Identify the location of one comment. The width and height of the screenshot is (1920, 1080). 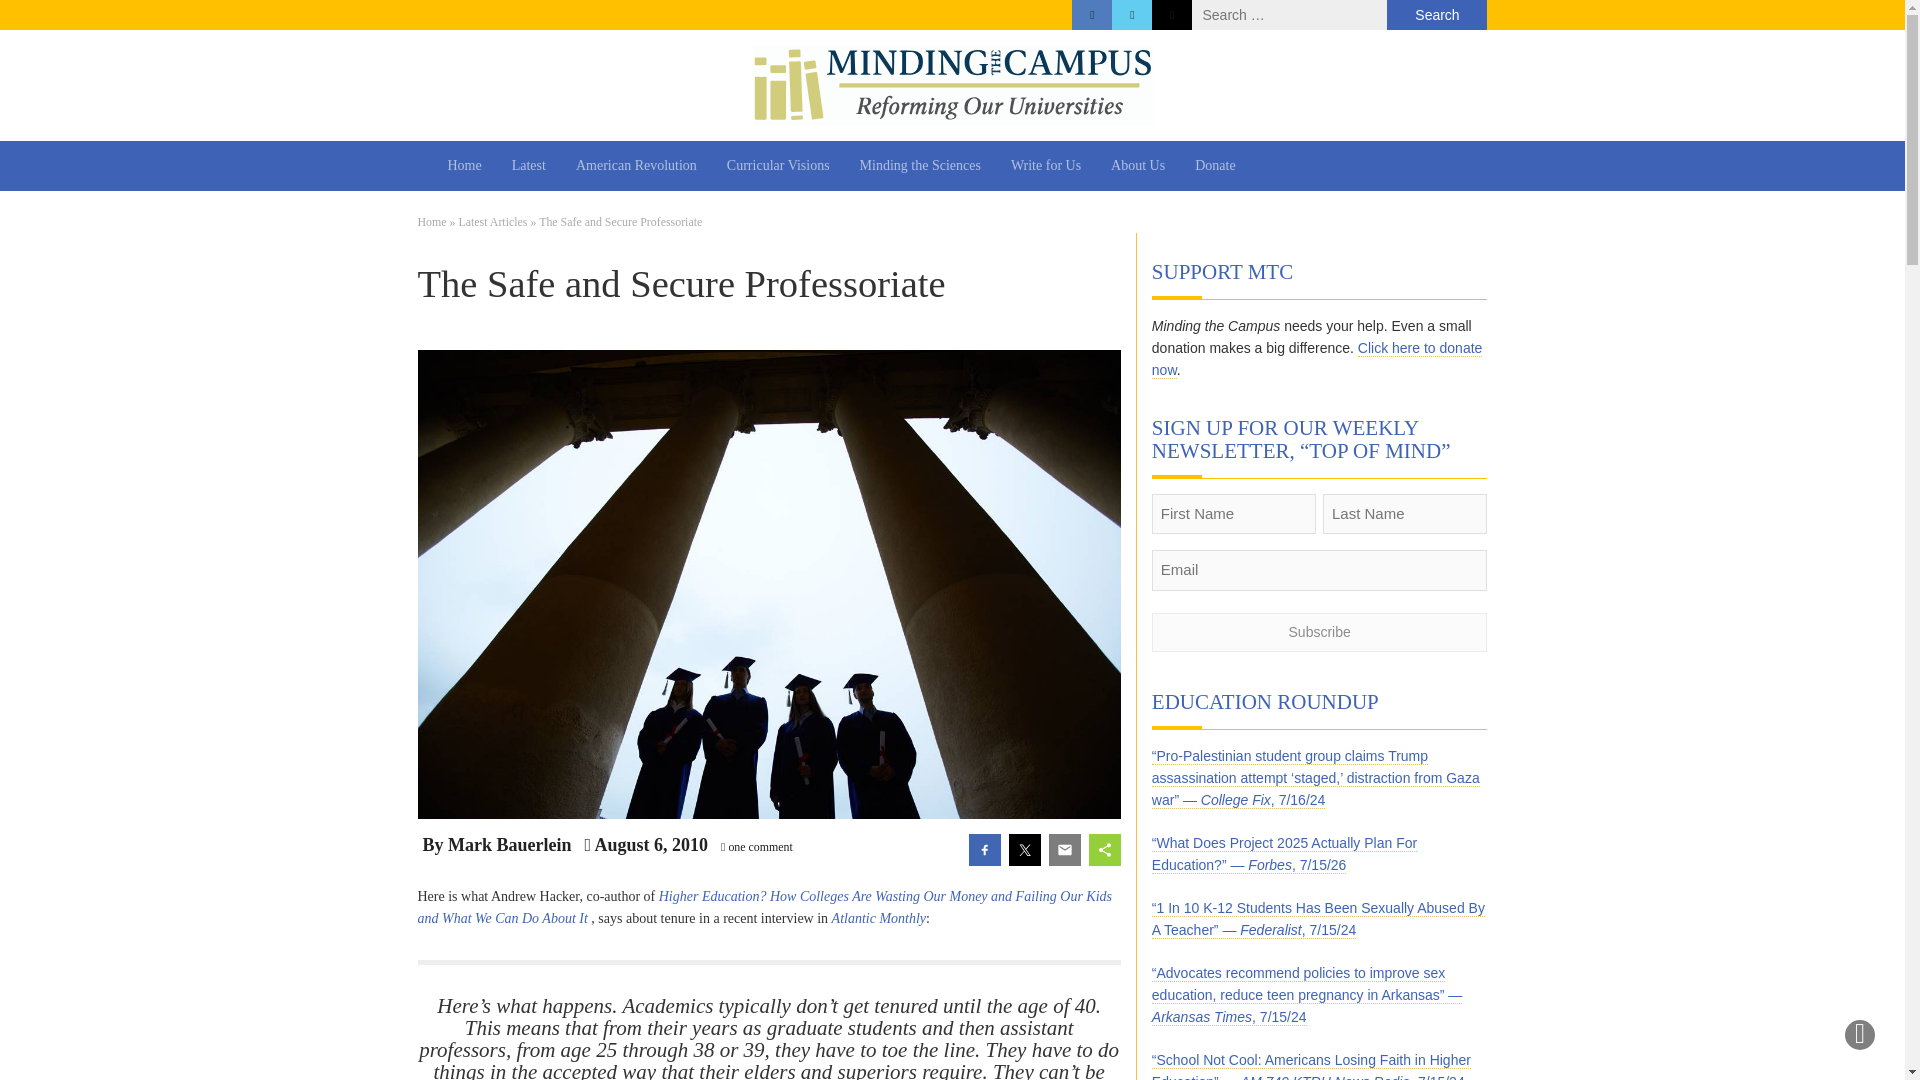
(759, 847).